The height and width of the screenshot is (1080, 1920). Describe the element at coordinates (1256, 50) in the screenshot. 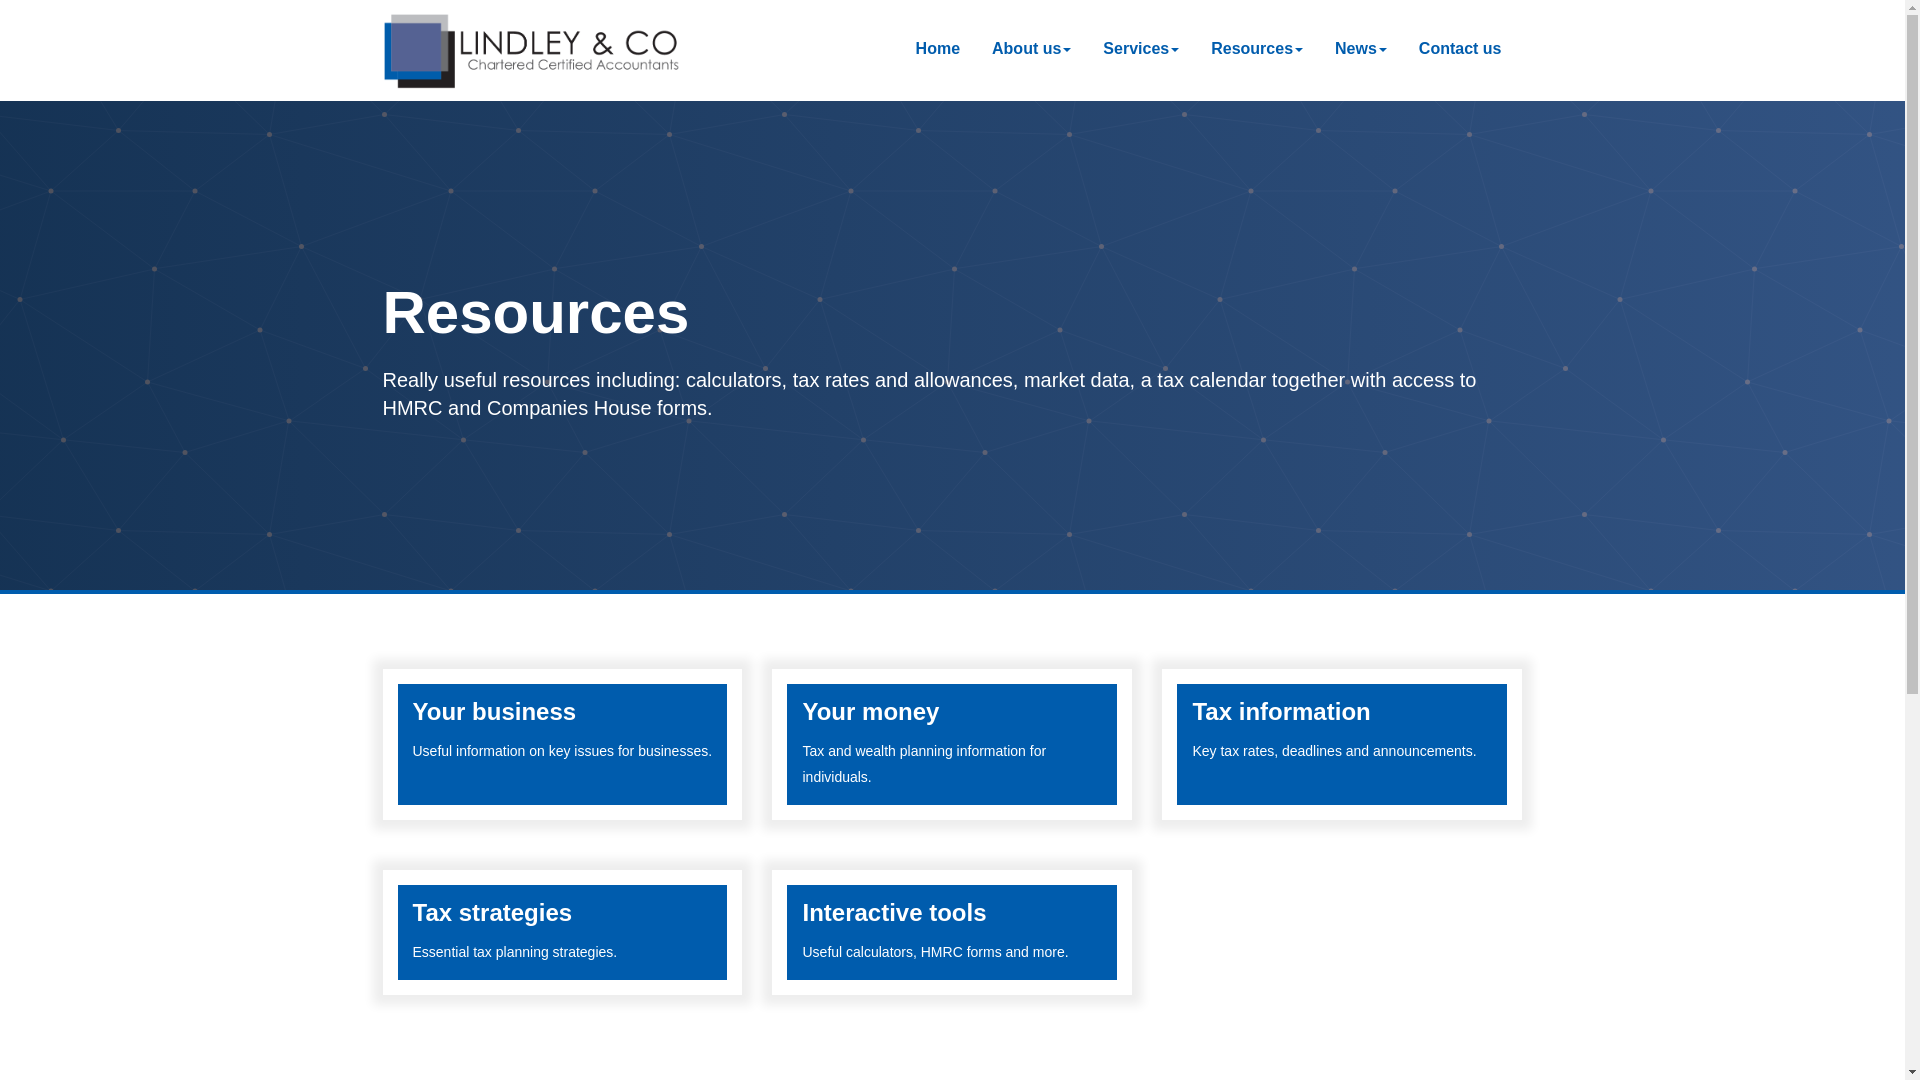

I see `About us` at that location.